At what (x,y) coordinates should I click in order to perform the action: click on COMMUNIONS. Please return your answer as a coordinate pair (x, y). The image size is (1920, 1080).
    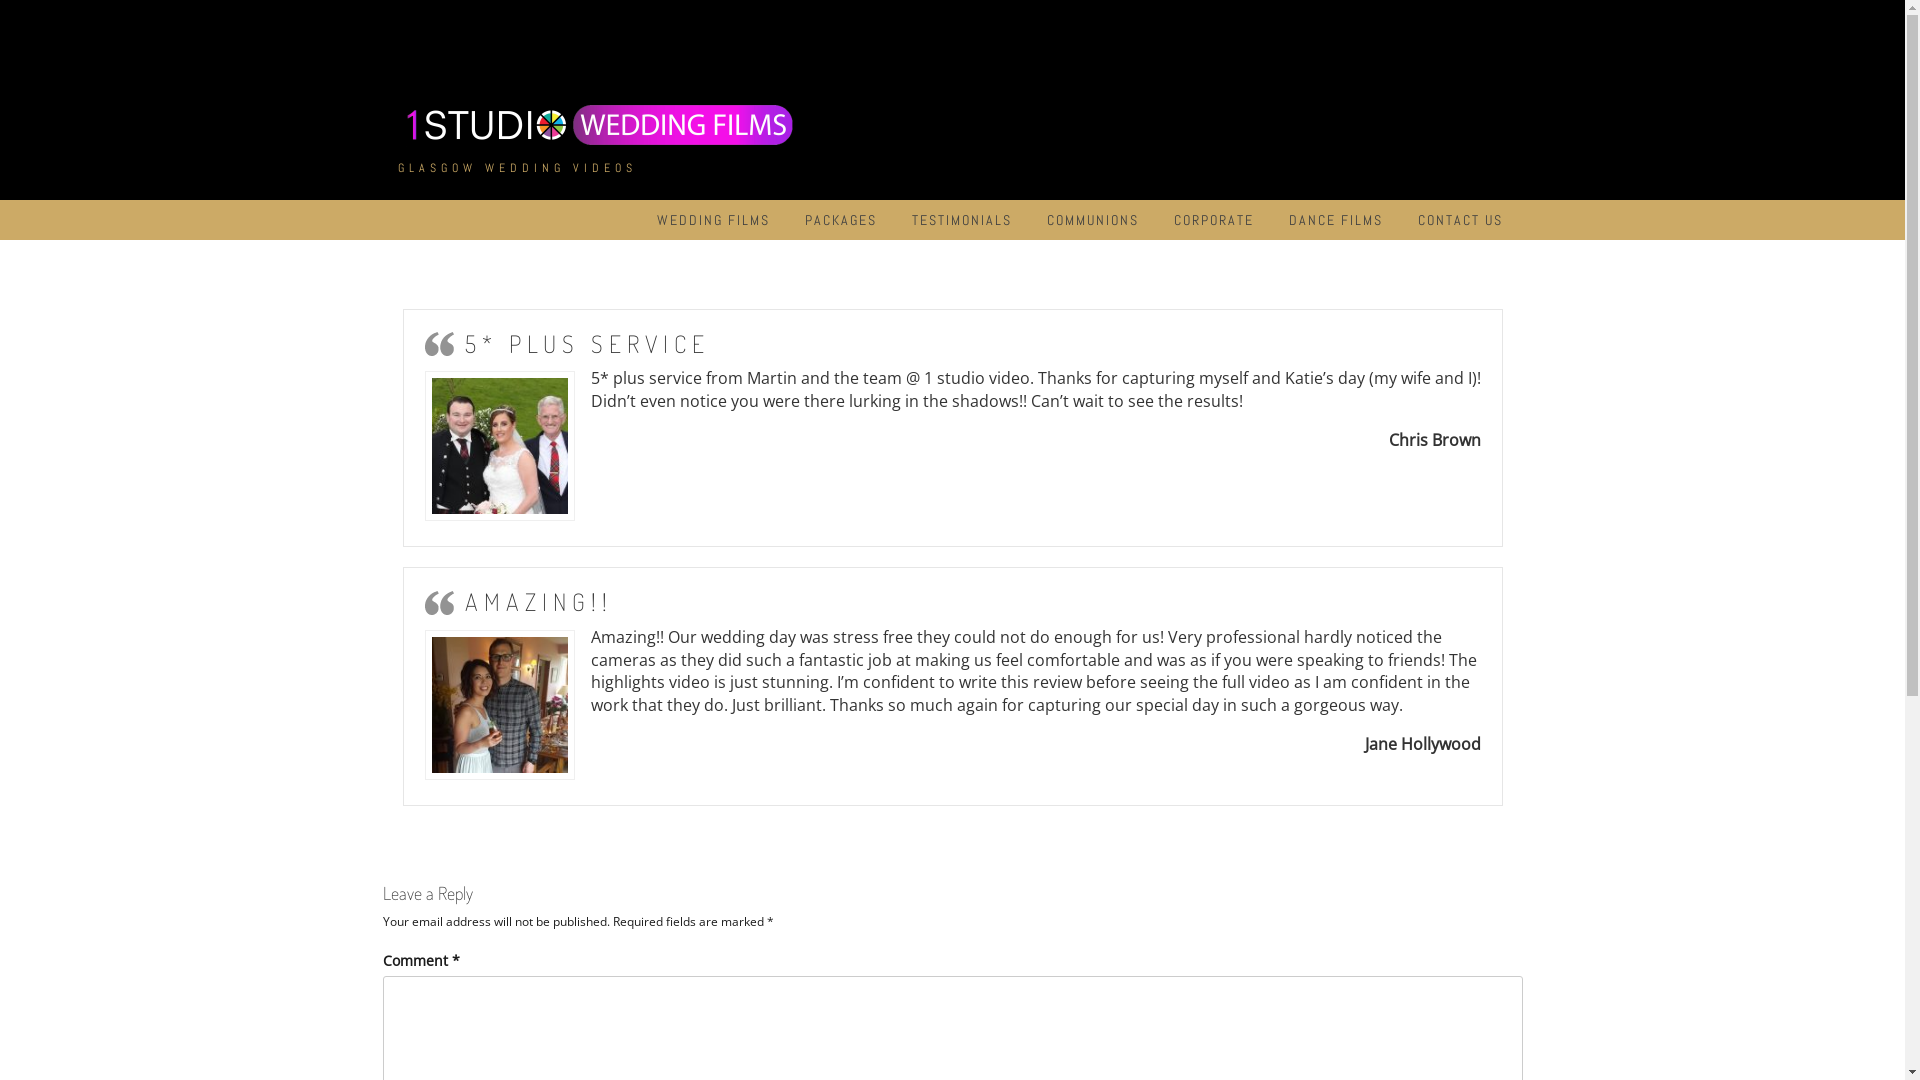
    Looking at the image, I should click on (1092, 220).